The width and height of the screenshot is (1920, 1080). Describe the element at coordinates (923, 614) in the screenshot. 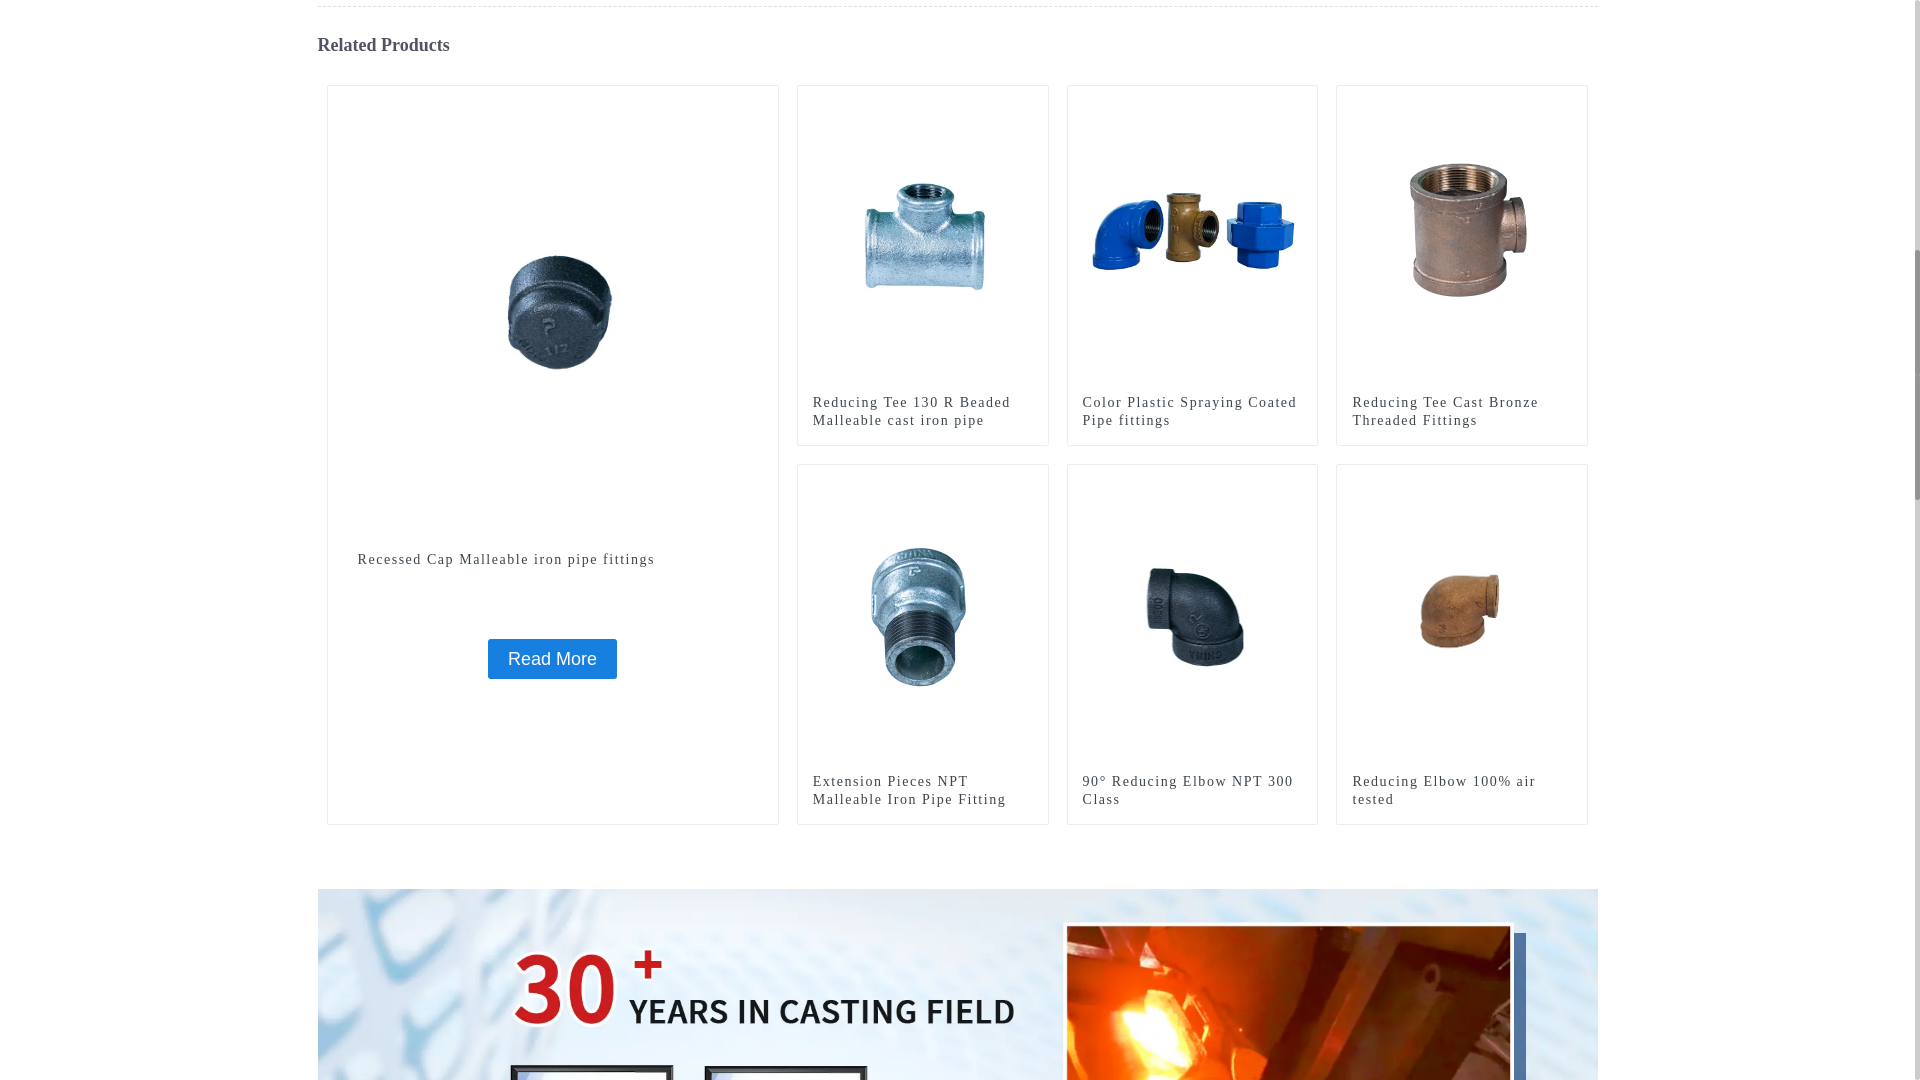

I see `Extension Pieces  NPT Malleable Iron Pipe Fitting ` at that location.